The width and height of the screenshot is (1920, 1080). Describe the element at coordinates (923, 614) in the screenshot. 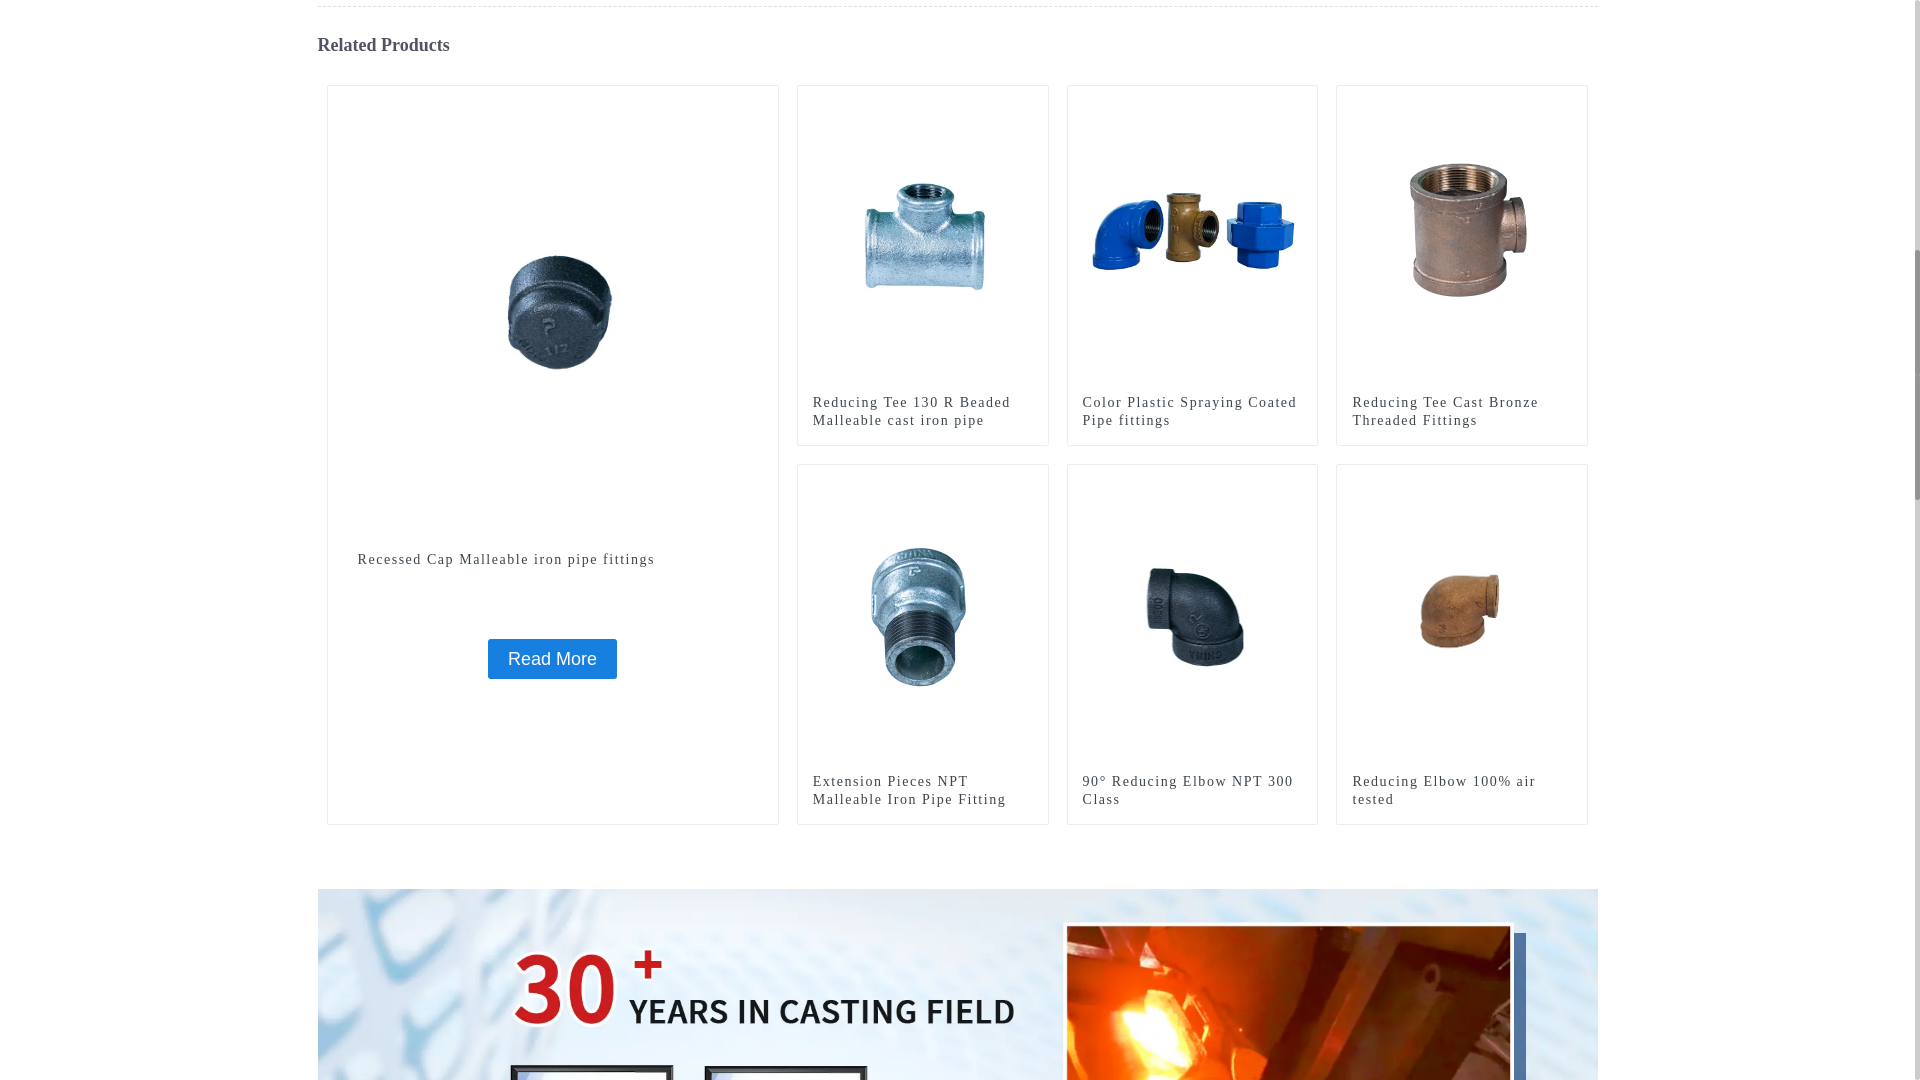

I see `Extension Pieces  NPT Malleable Iron Pipe Fitting ` at that location.